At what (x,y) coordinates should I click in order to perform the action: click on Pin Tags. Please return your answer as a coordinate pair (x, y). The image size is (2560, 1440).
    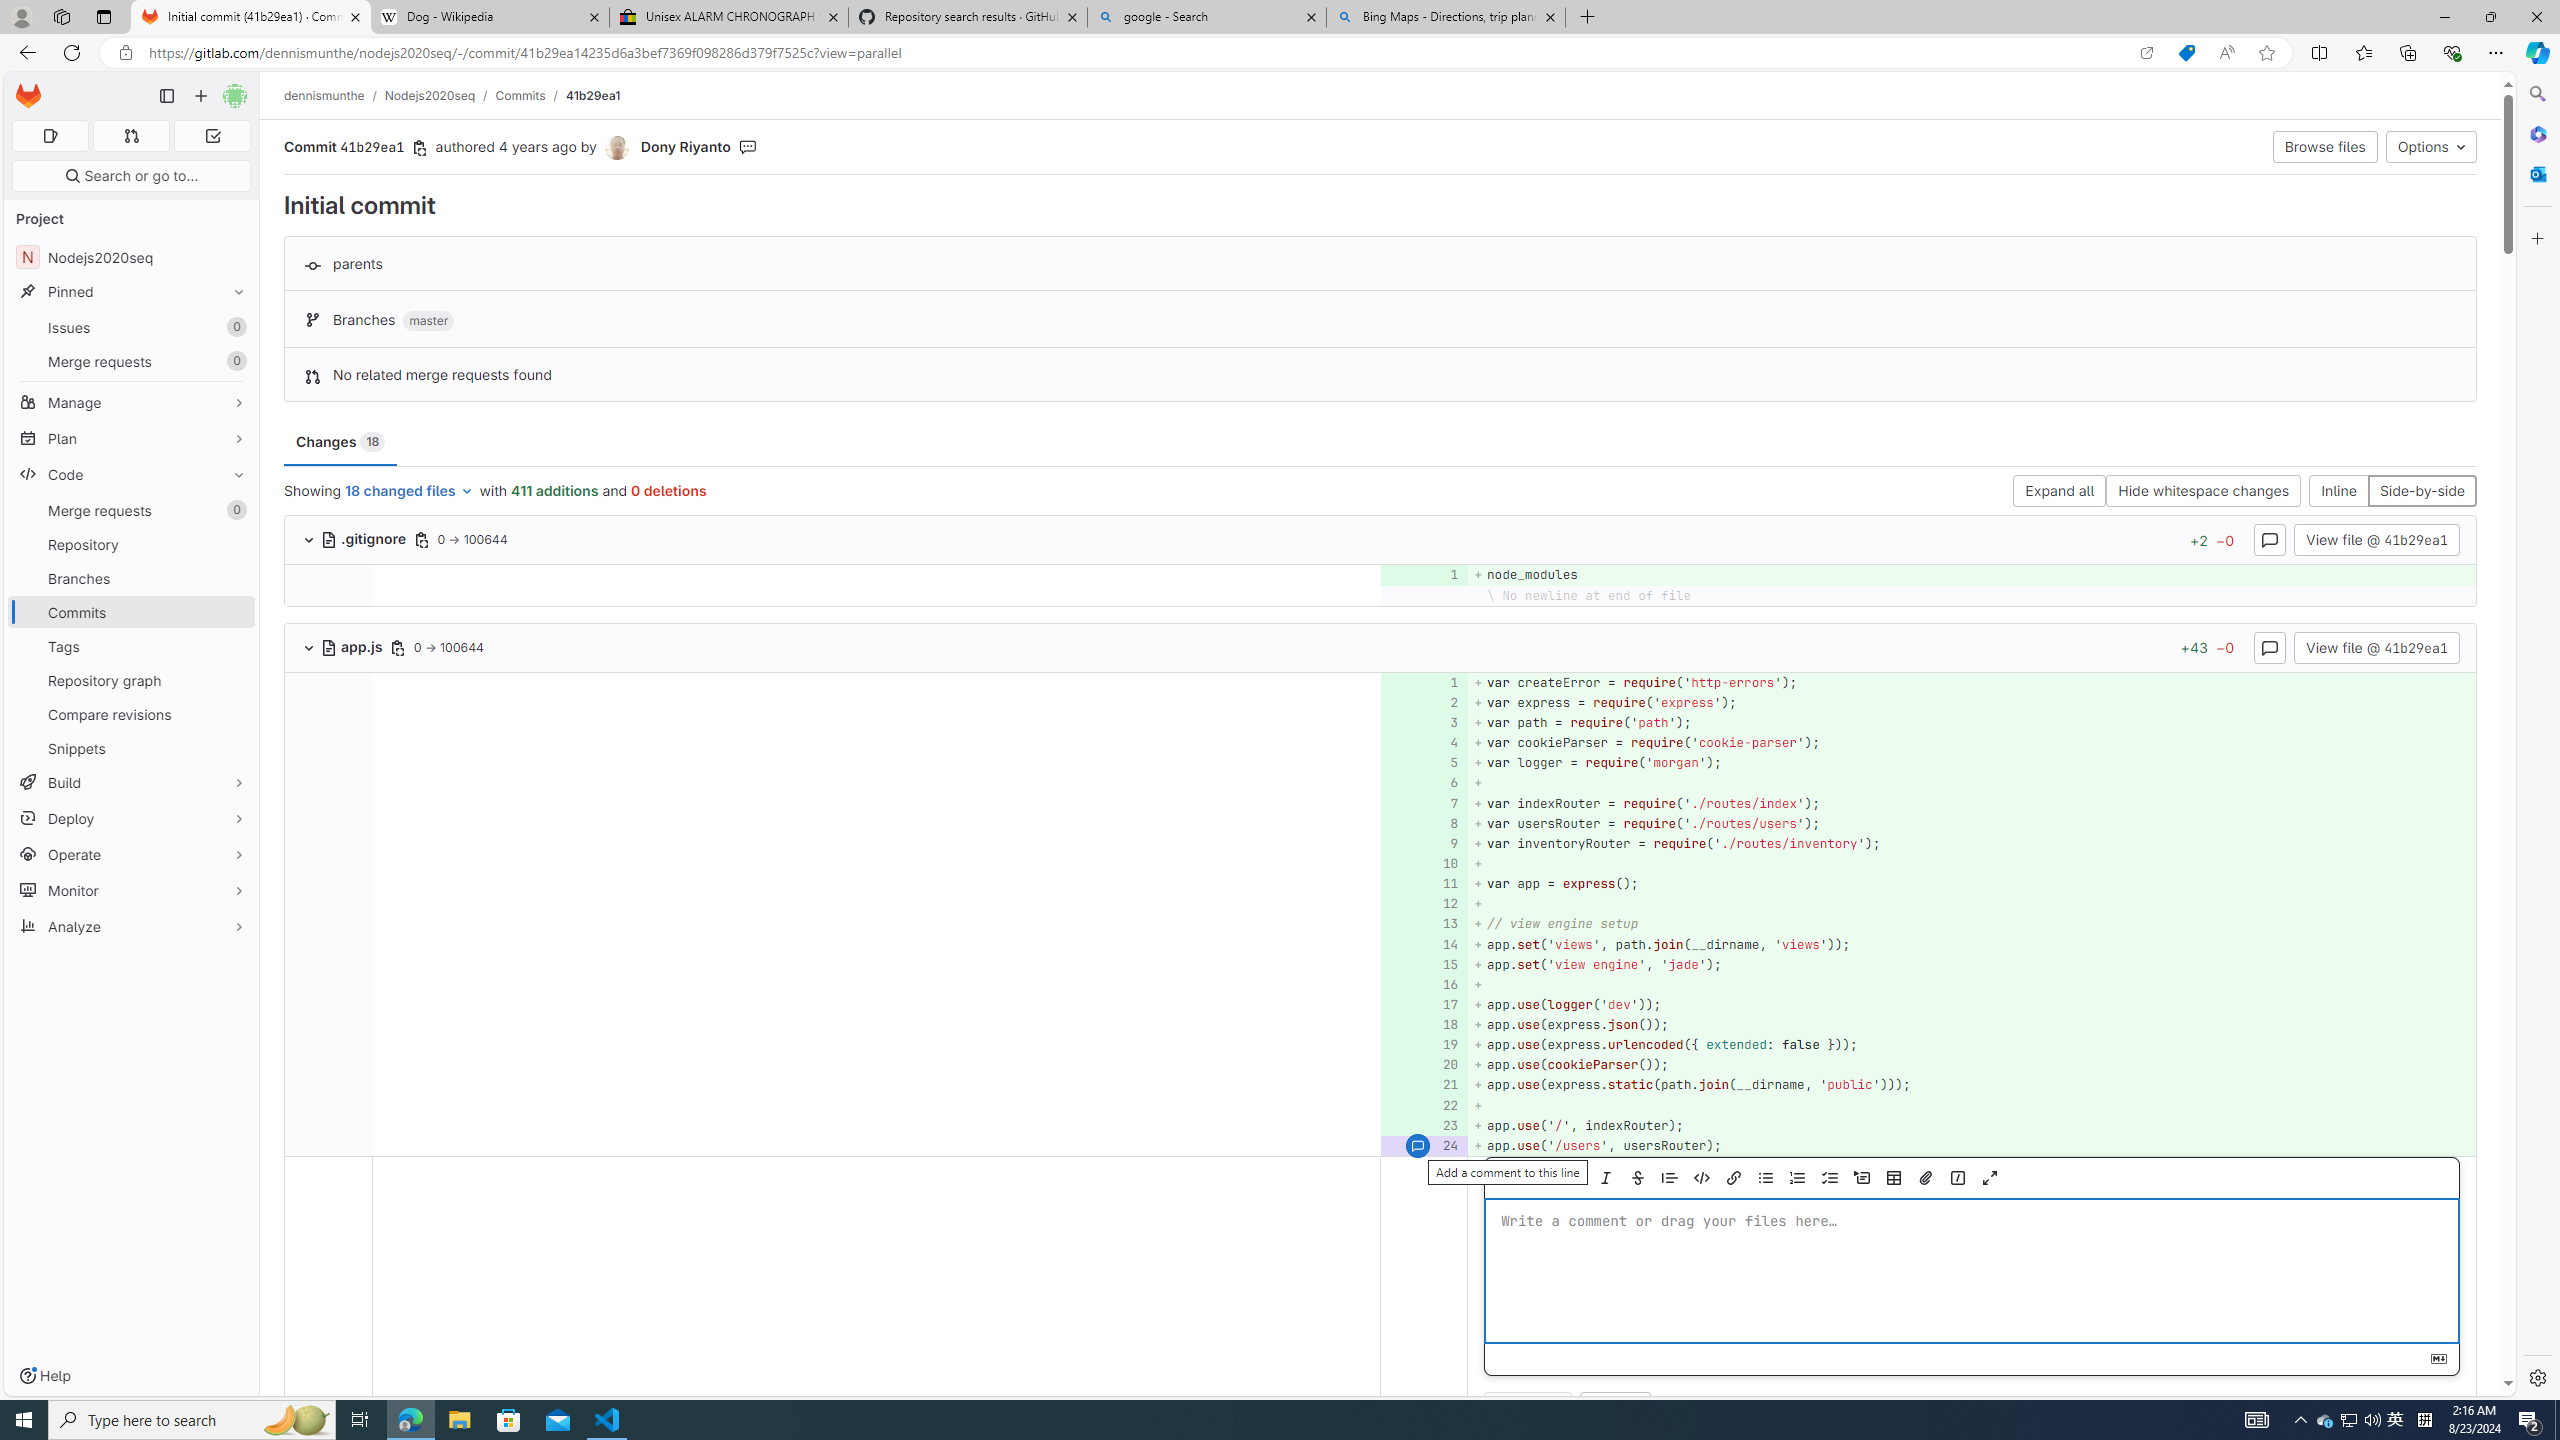
    Looking at the image, I should click on (234, 646).